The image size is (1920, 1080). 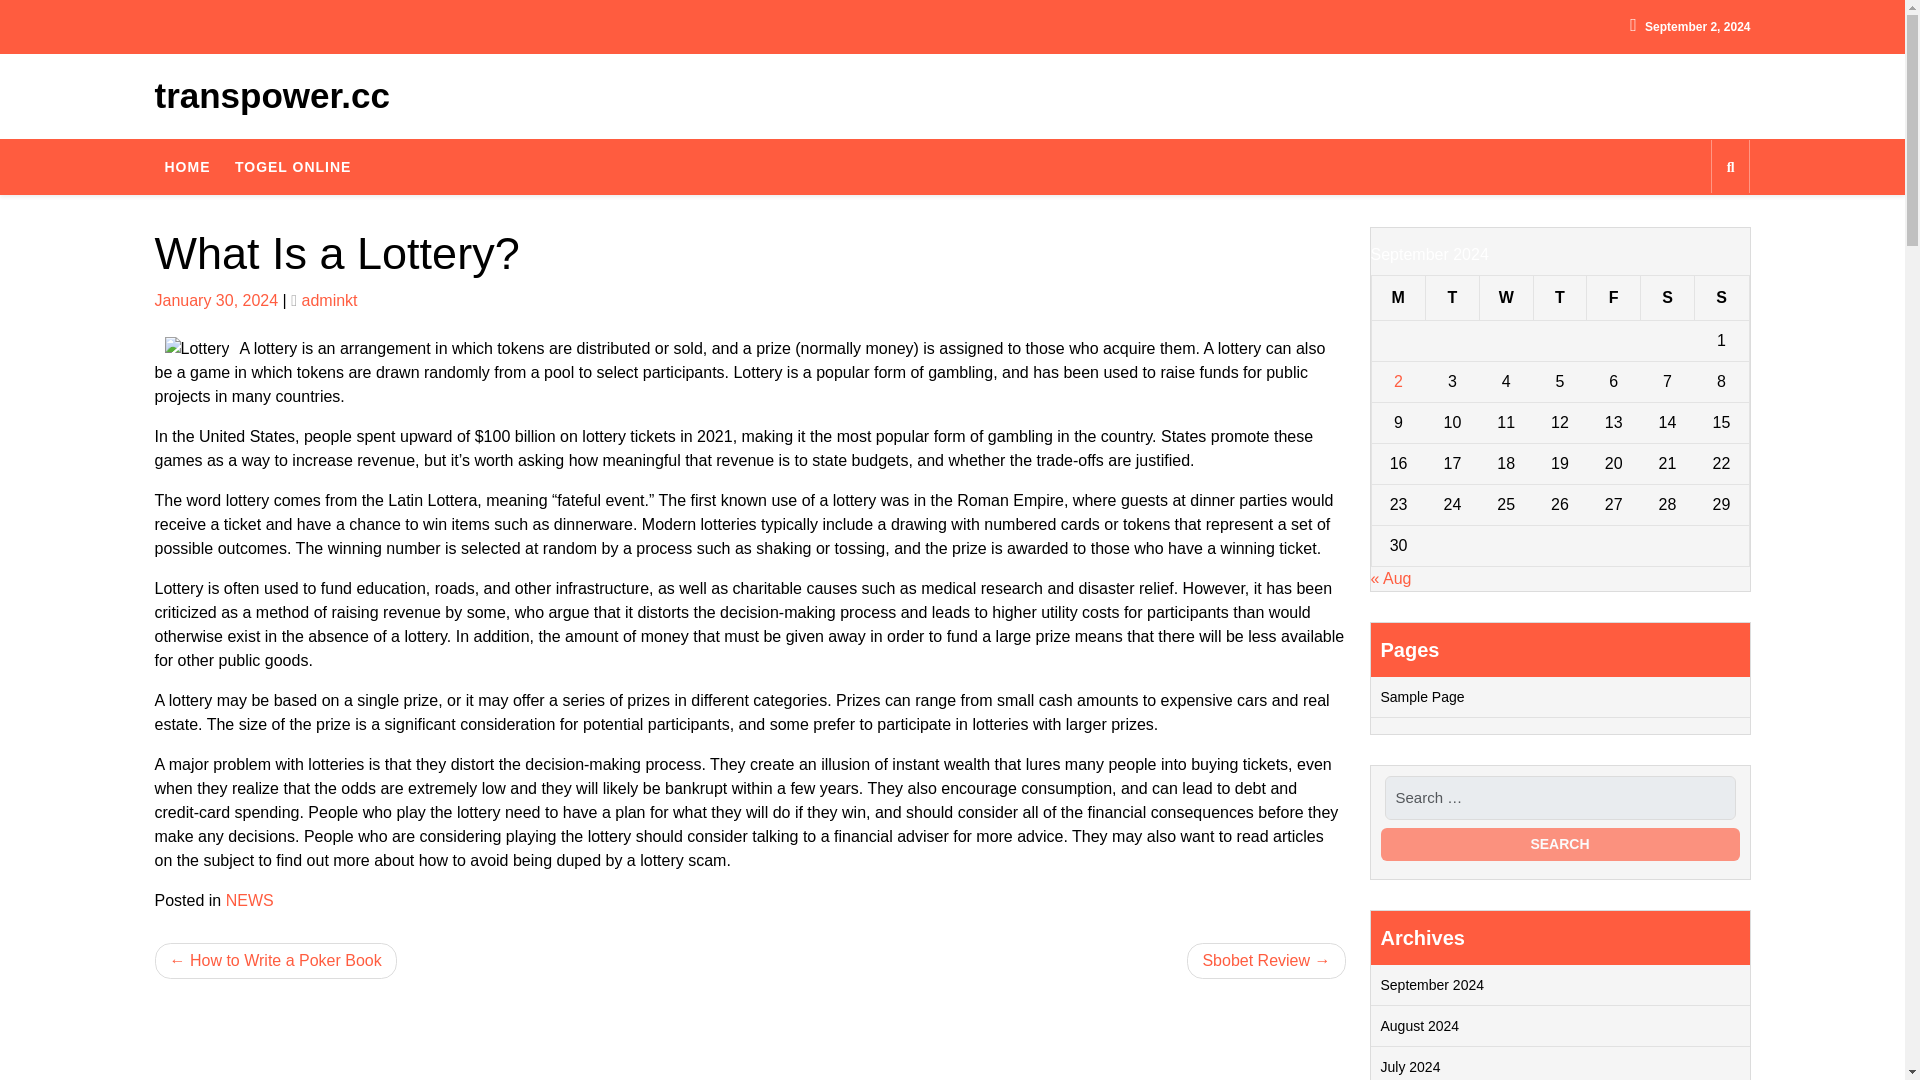 What do you see at coordinates (1422, 696) in the screenshot?
I see `Sample Page` at bounding box center [1422, 696].